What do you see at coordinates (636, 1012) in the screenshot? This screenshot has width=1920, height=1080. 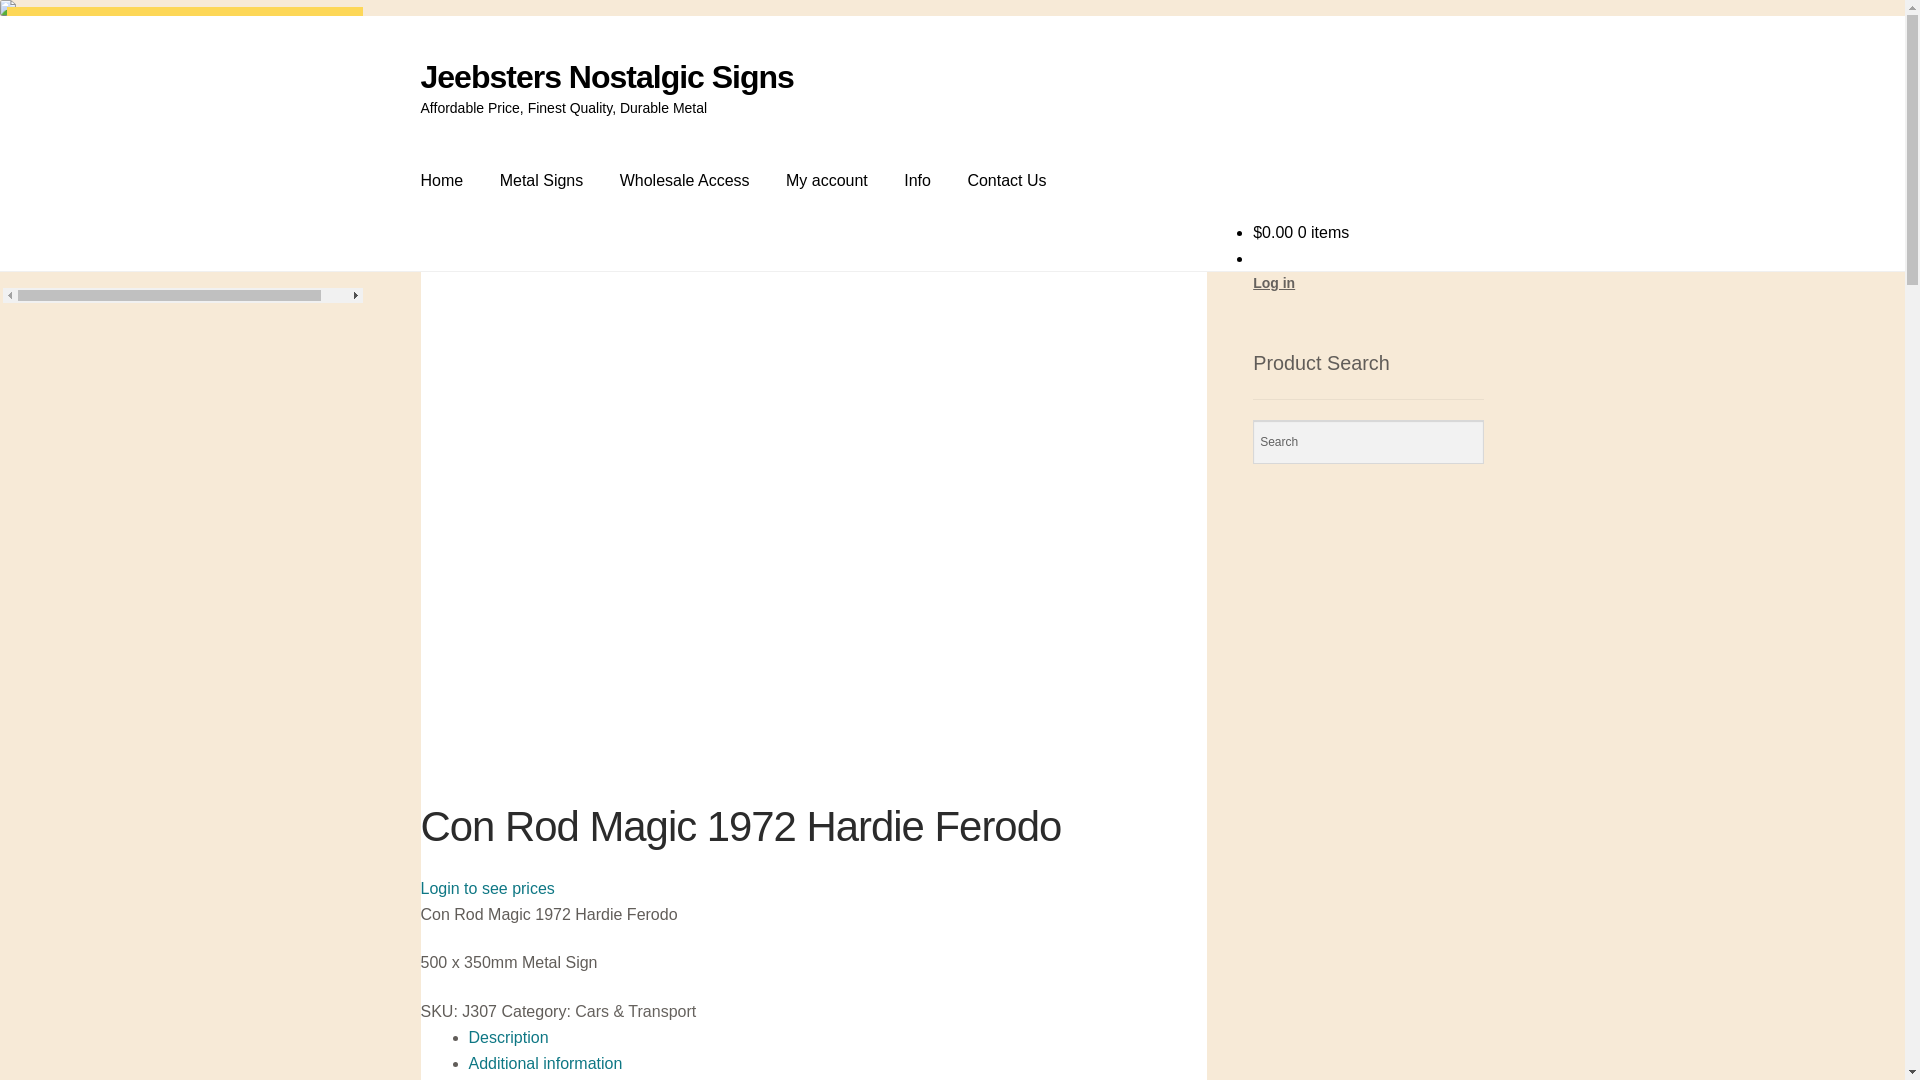 I see `Cars & Transport` at bounding box center [636, 1012].